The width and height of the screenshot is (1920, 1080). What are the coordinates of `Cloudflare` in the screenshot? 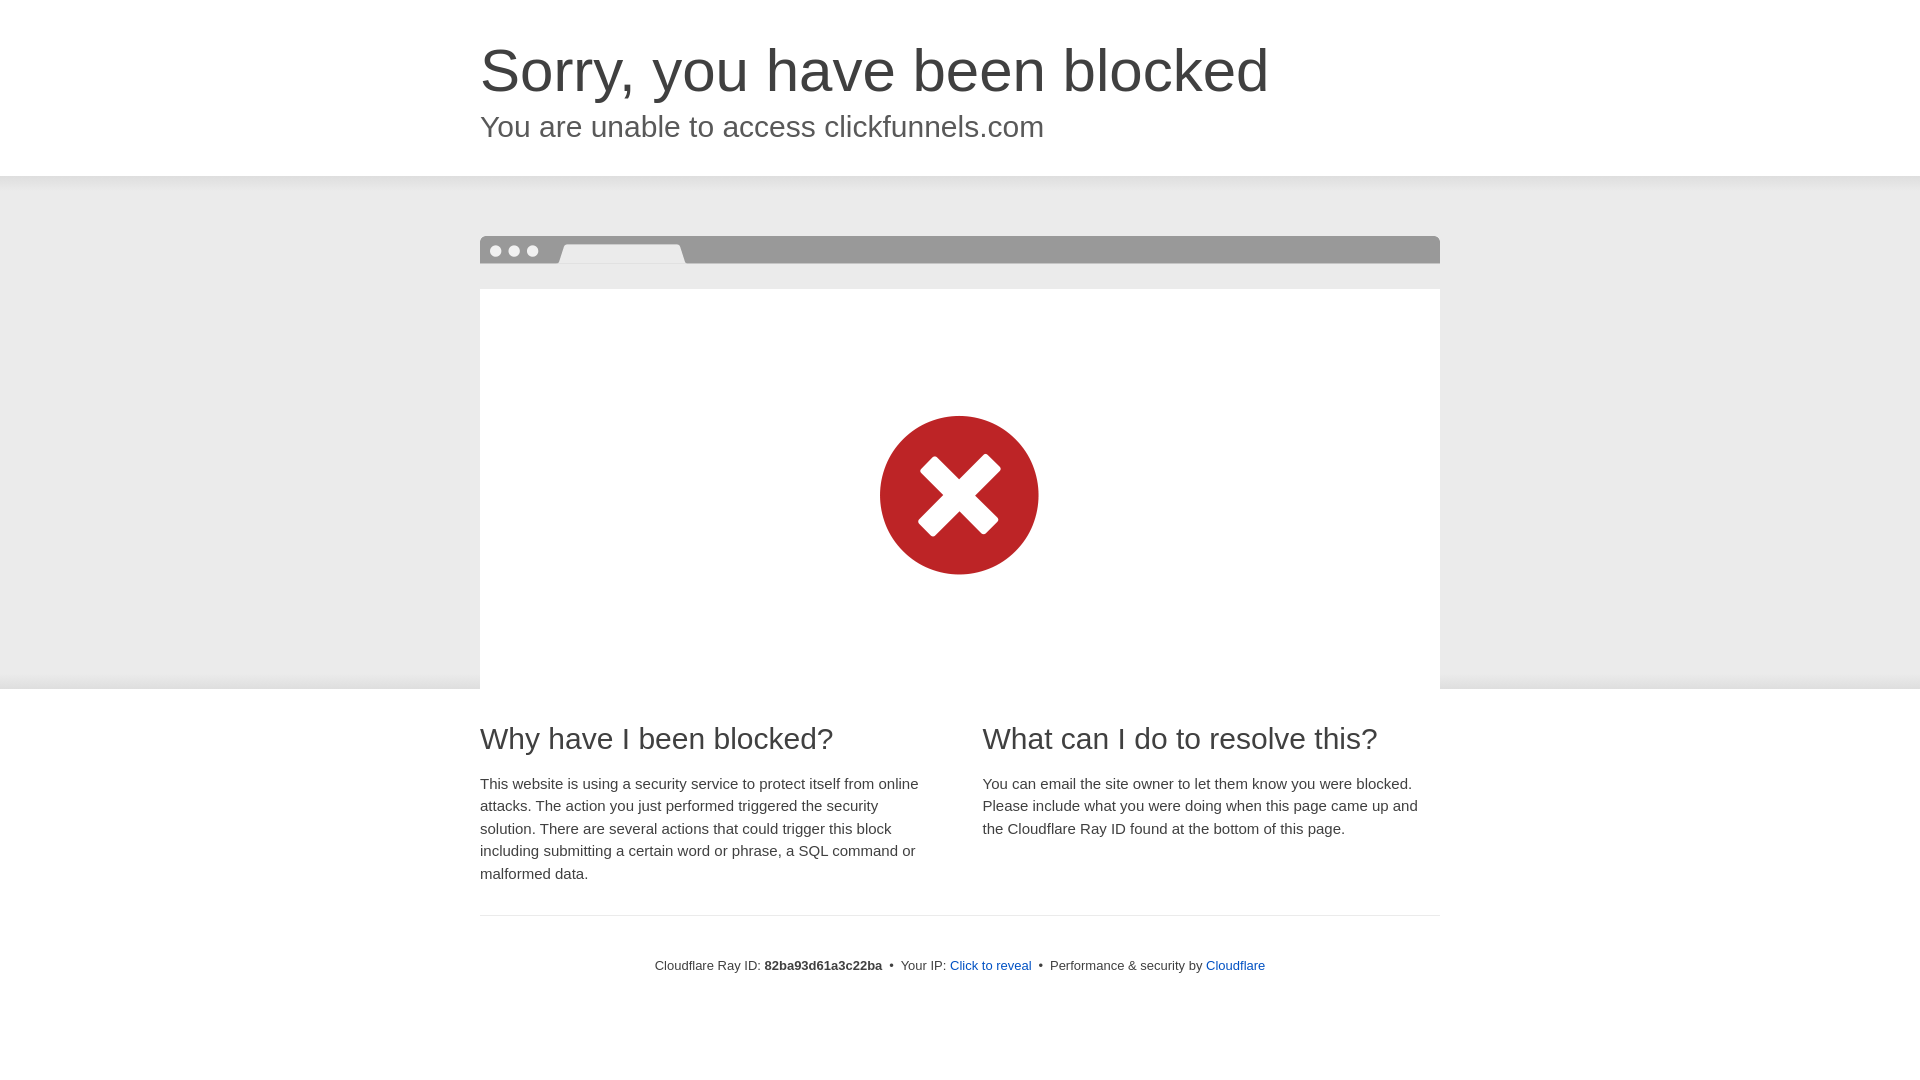 It's located at (1236, 966).